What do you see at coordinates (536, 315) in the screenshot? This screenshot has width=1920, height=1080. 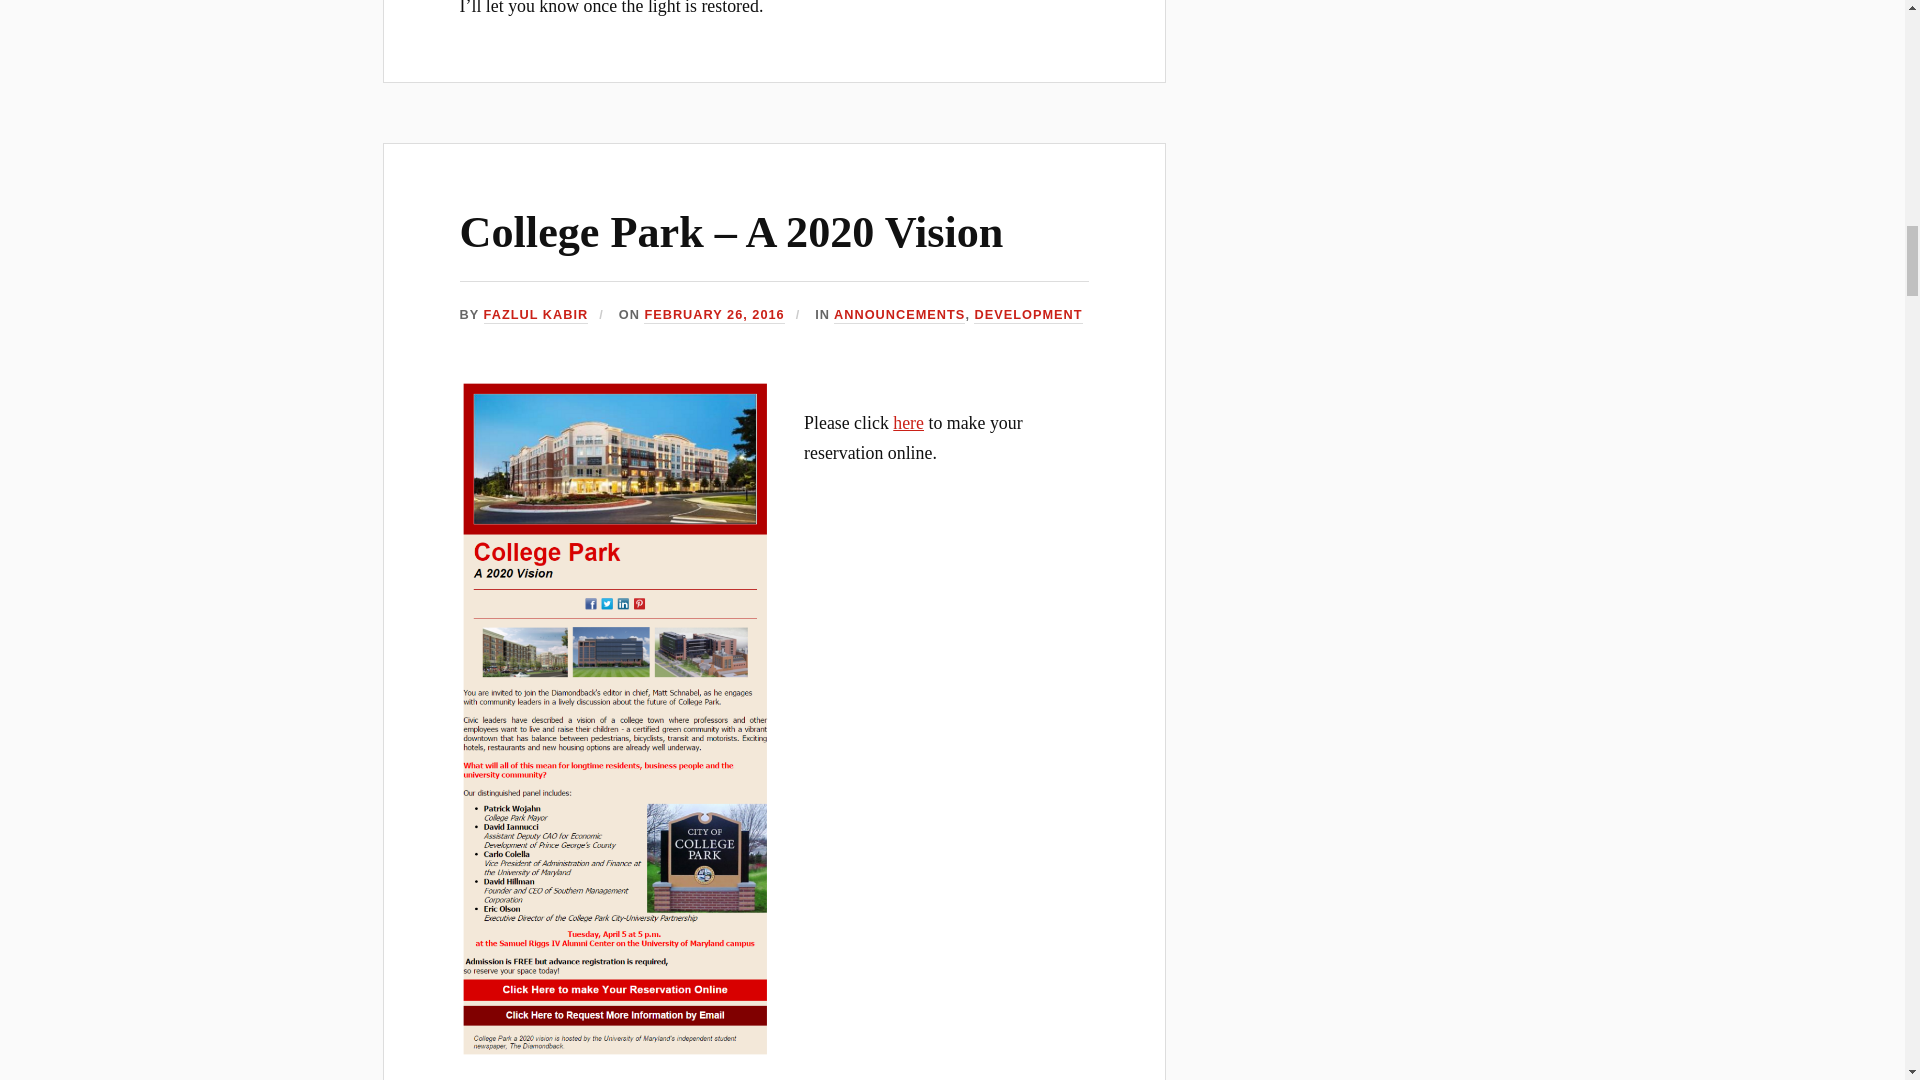 I see `Posts by Fazlul Kabir` at bounding box center [536, 315].